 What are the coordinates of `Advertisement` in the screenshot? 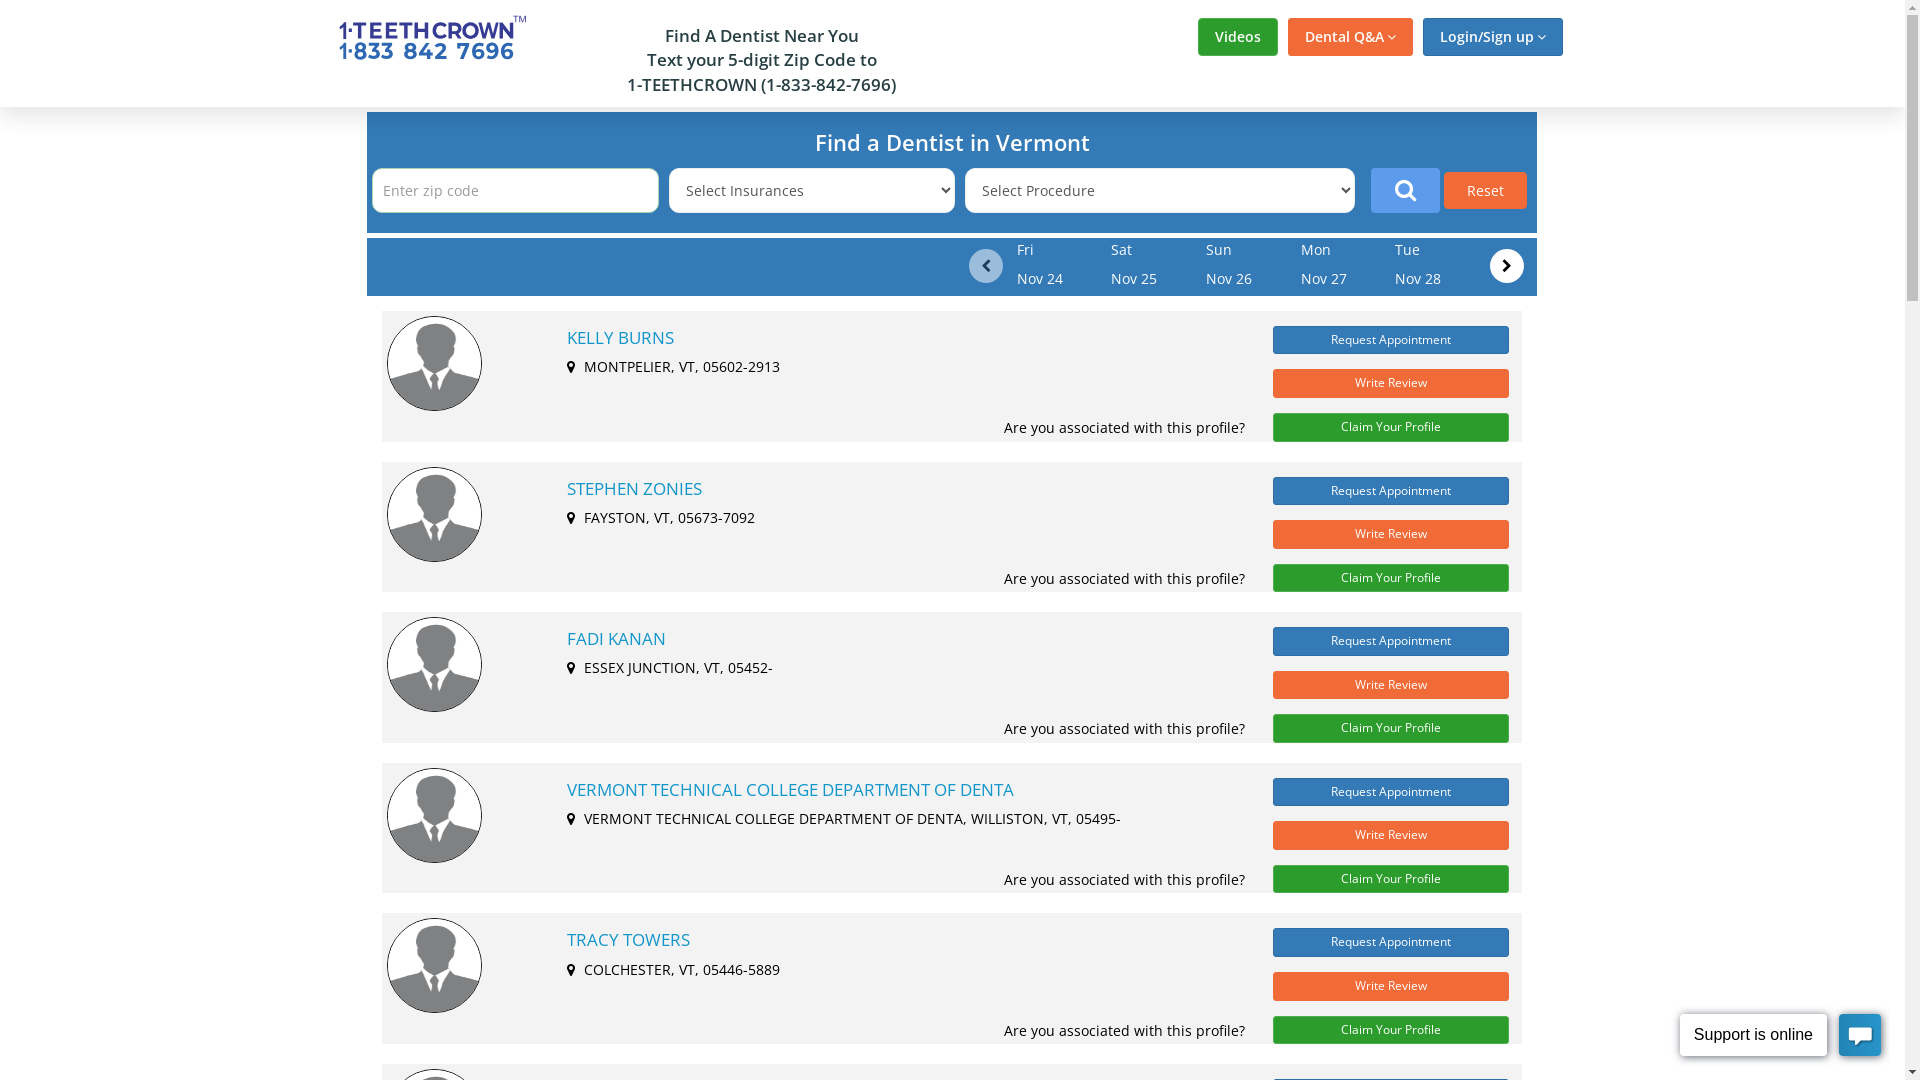 It's located at (171, 407).